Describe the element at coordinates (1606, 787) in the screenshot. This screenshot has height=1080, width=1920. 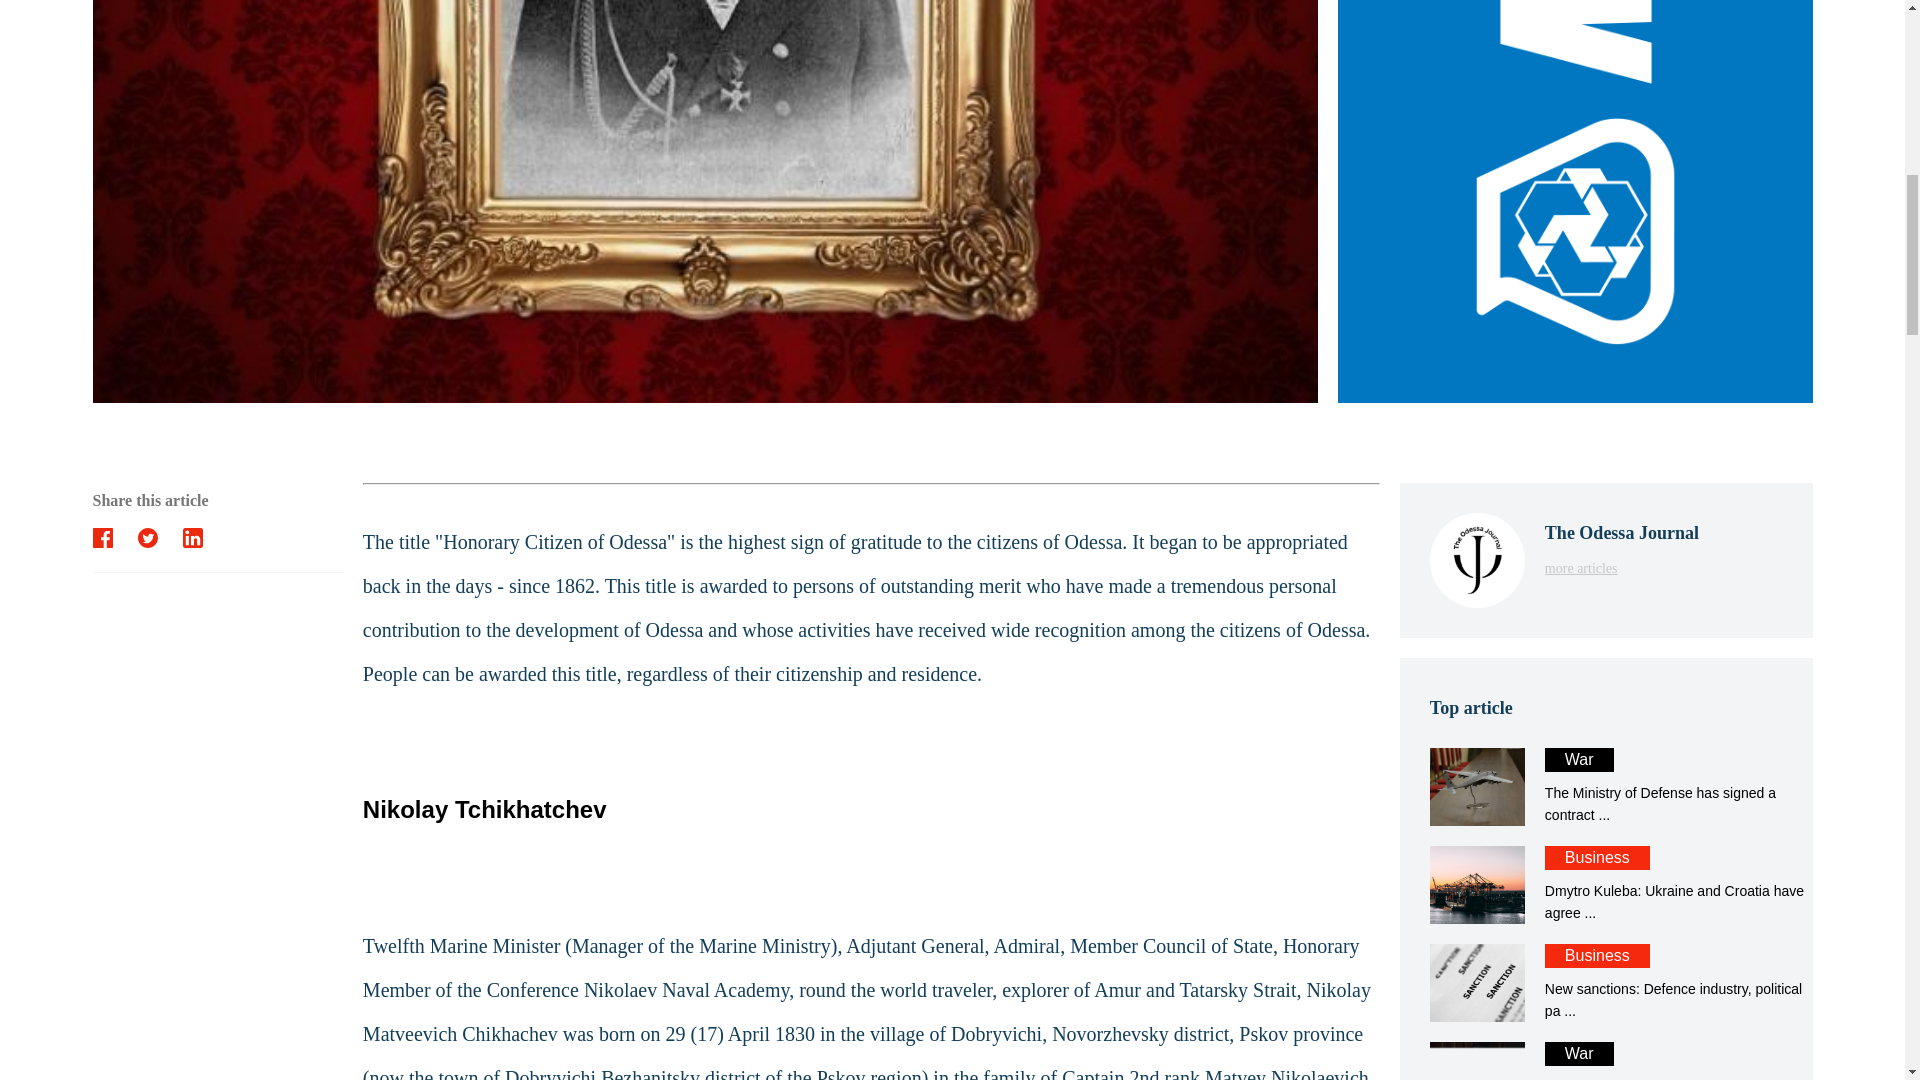
I see `Read` at that location.